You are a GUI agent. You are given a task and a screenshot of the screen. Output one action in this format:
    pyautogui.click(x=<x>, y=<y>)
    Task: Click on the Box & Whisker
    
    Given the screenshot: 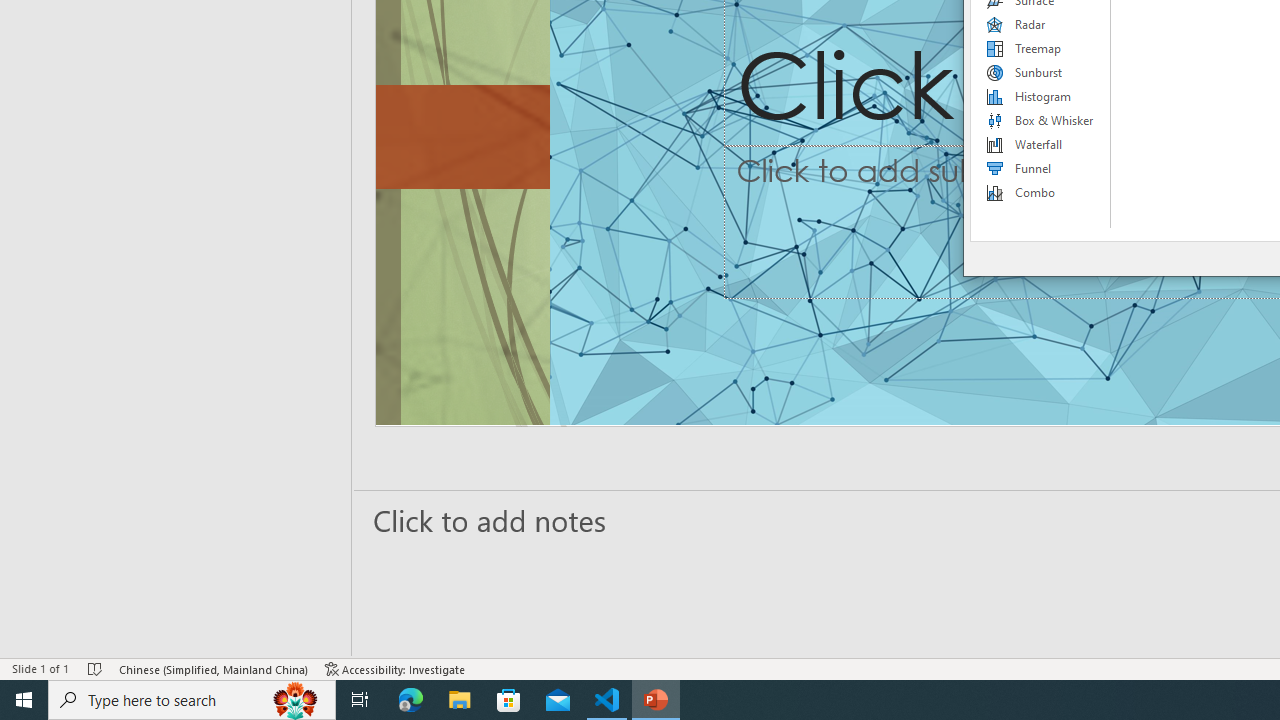 What is the action you would take?
    pyautogui.click(x=1041, y=120)
    